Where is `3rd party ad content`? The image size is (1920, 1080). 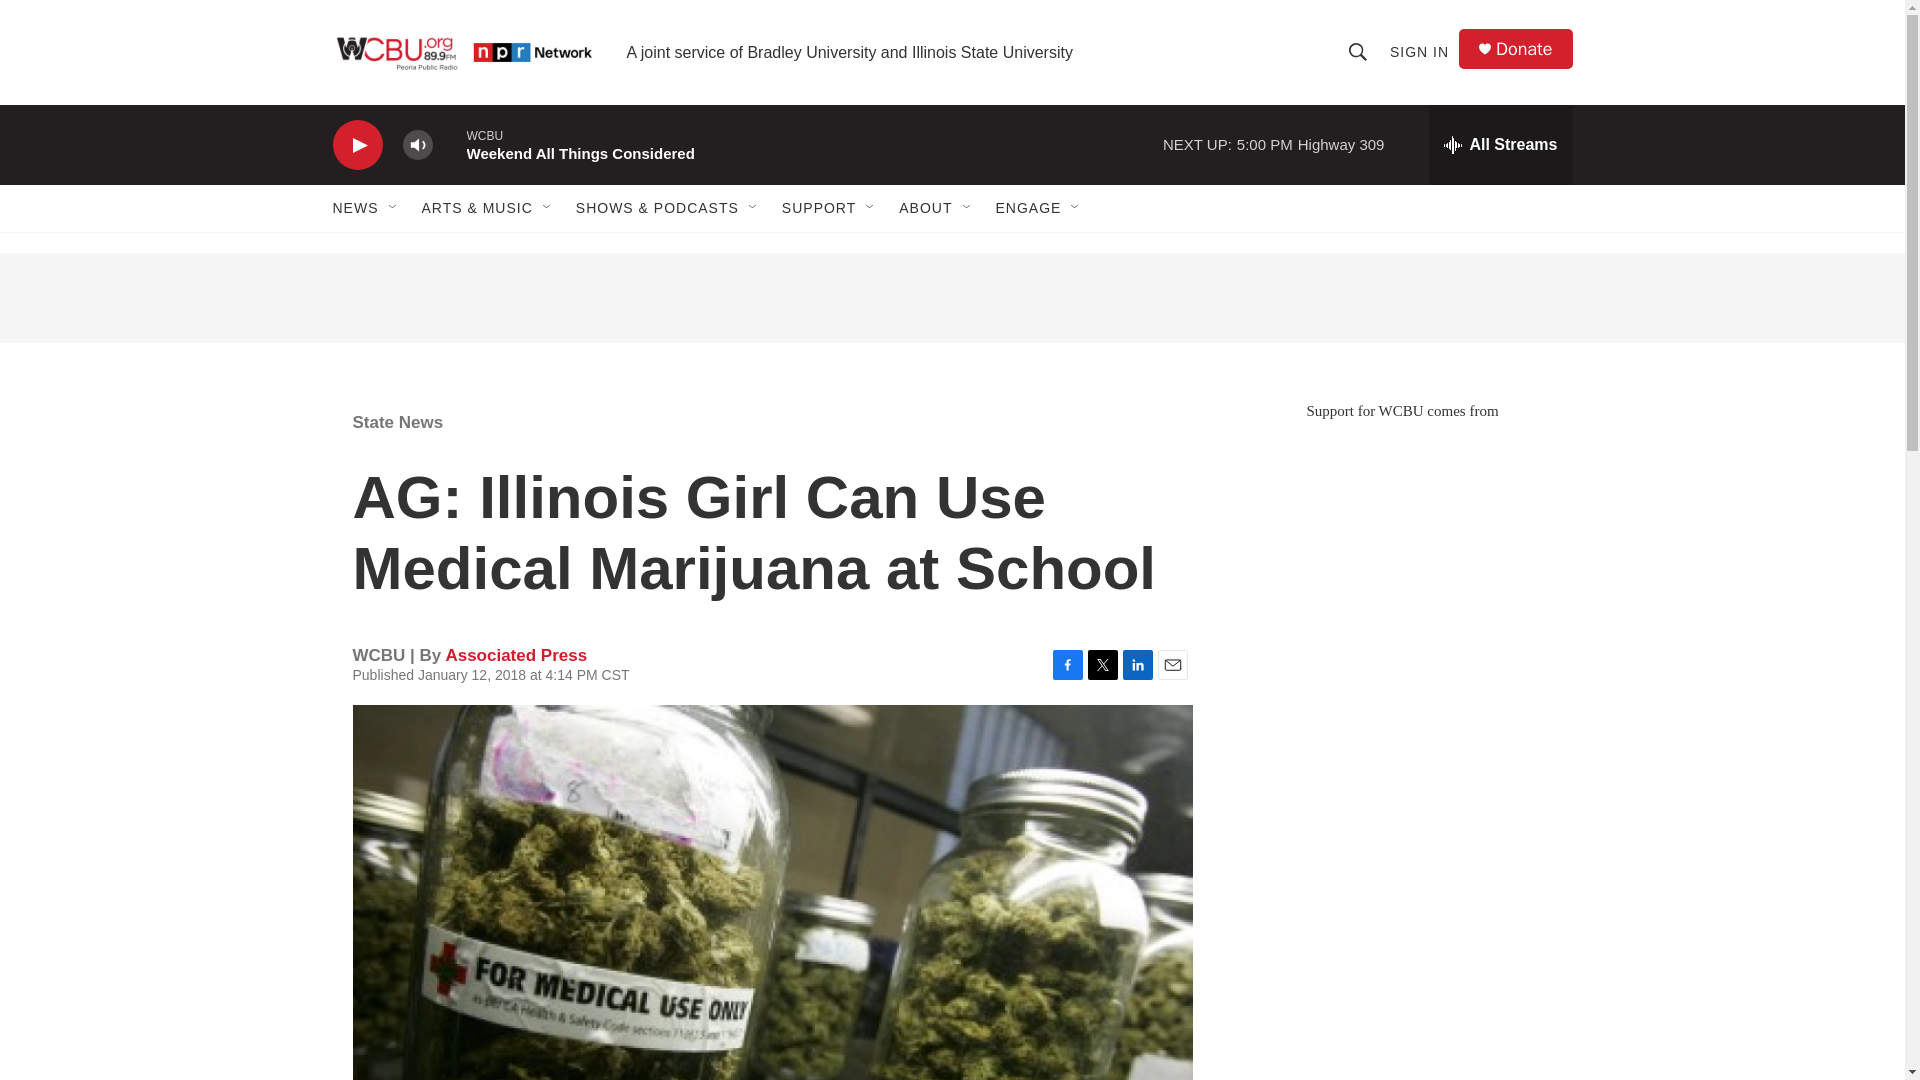
3rd party ad content is located at coordinates (1401, 564).